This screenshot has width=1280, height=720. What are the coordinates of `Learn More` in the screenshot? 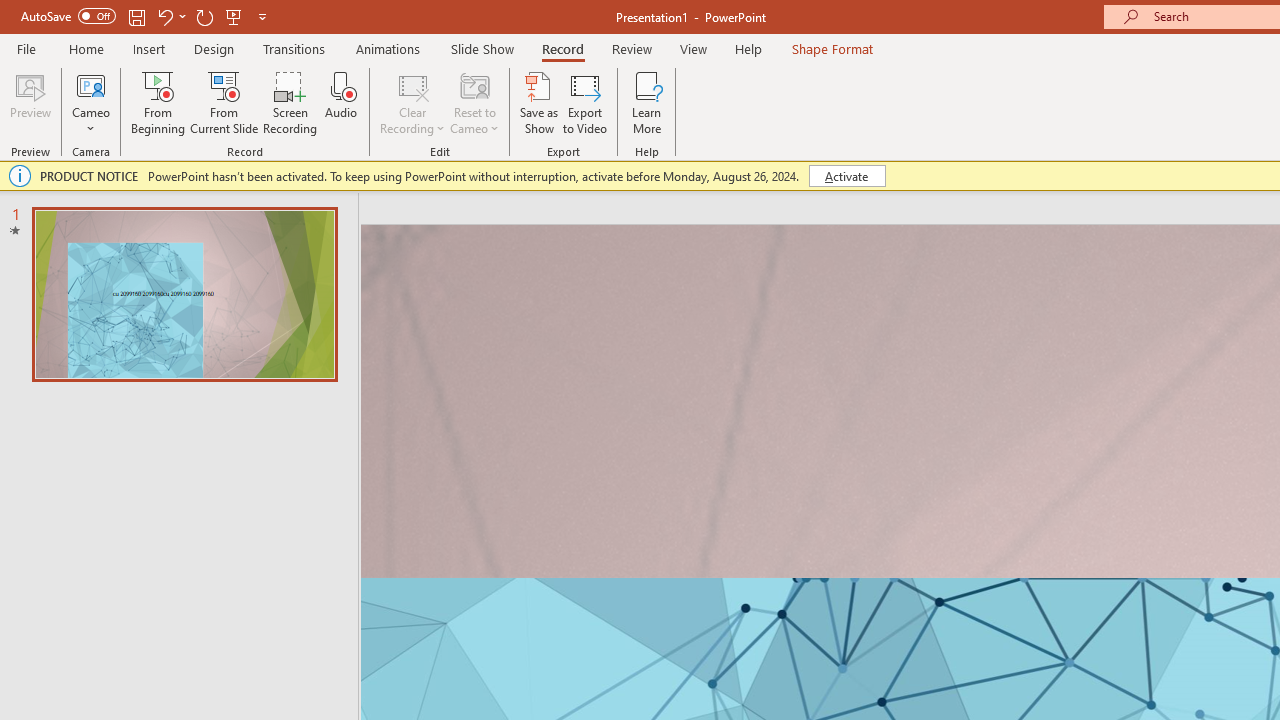 It's located at (646, 102).